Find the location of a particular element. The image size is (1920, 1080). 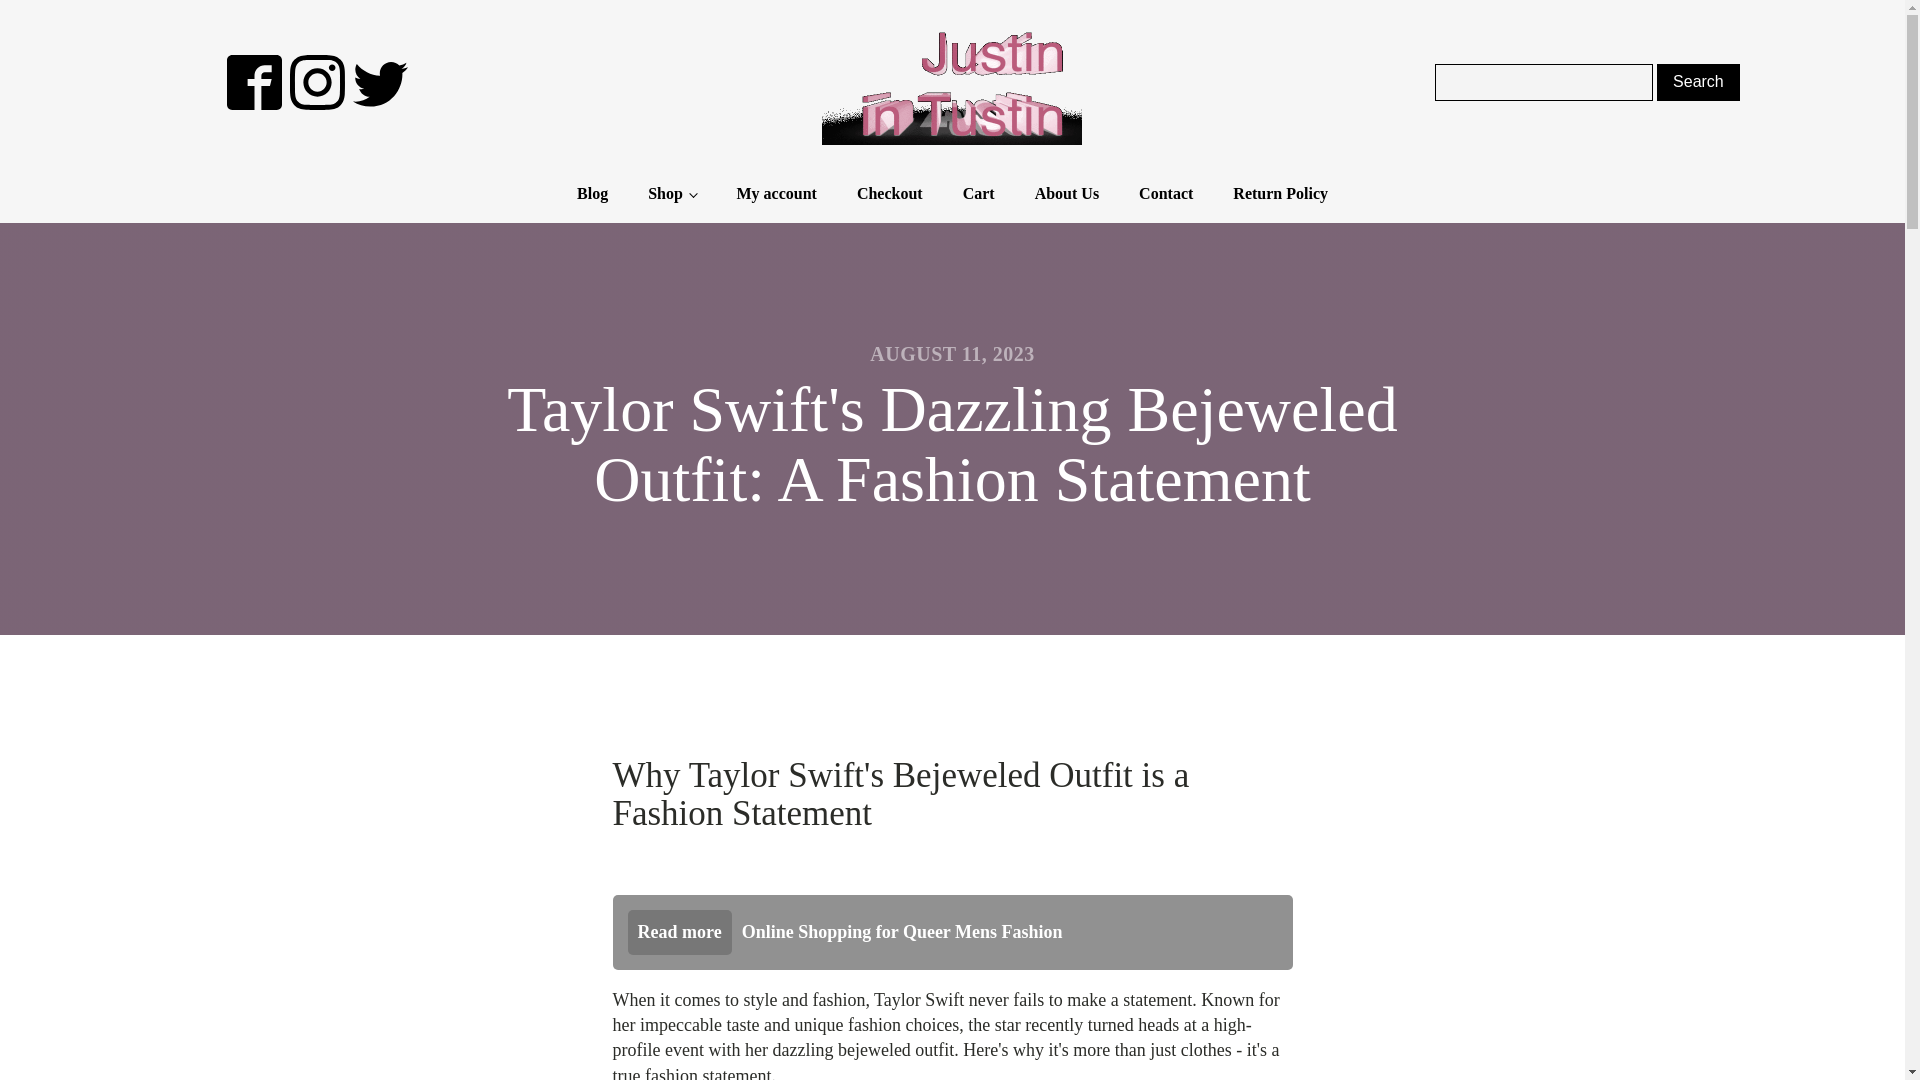

About Us is located at coordinates (1067, 194).